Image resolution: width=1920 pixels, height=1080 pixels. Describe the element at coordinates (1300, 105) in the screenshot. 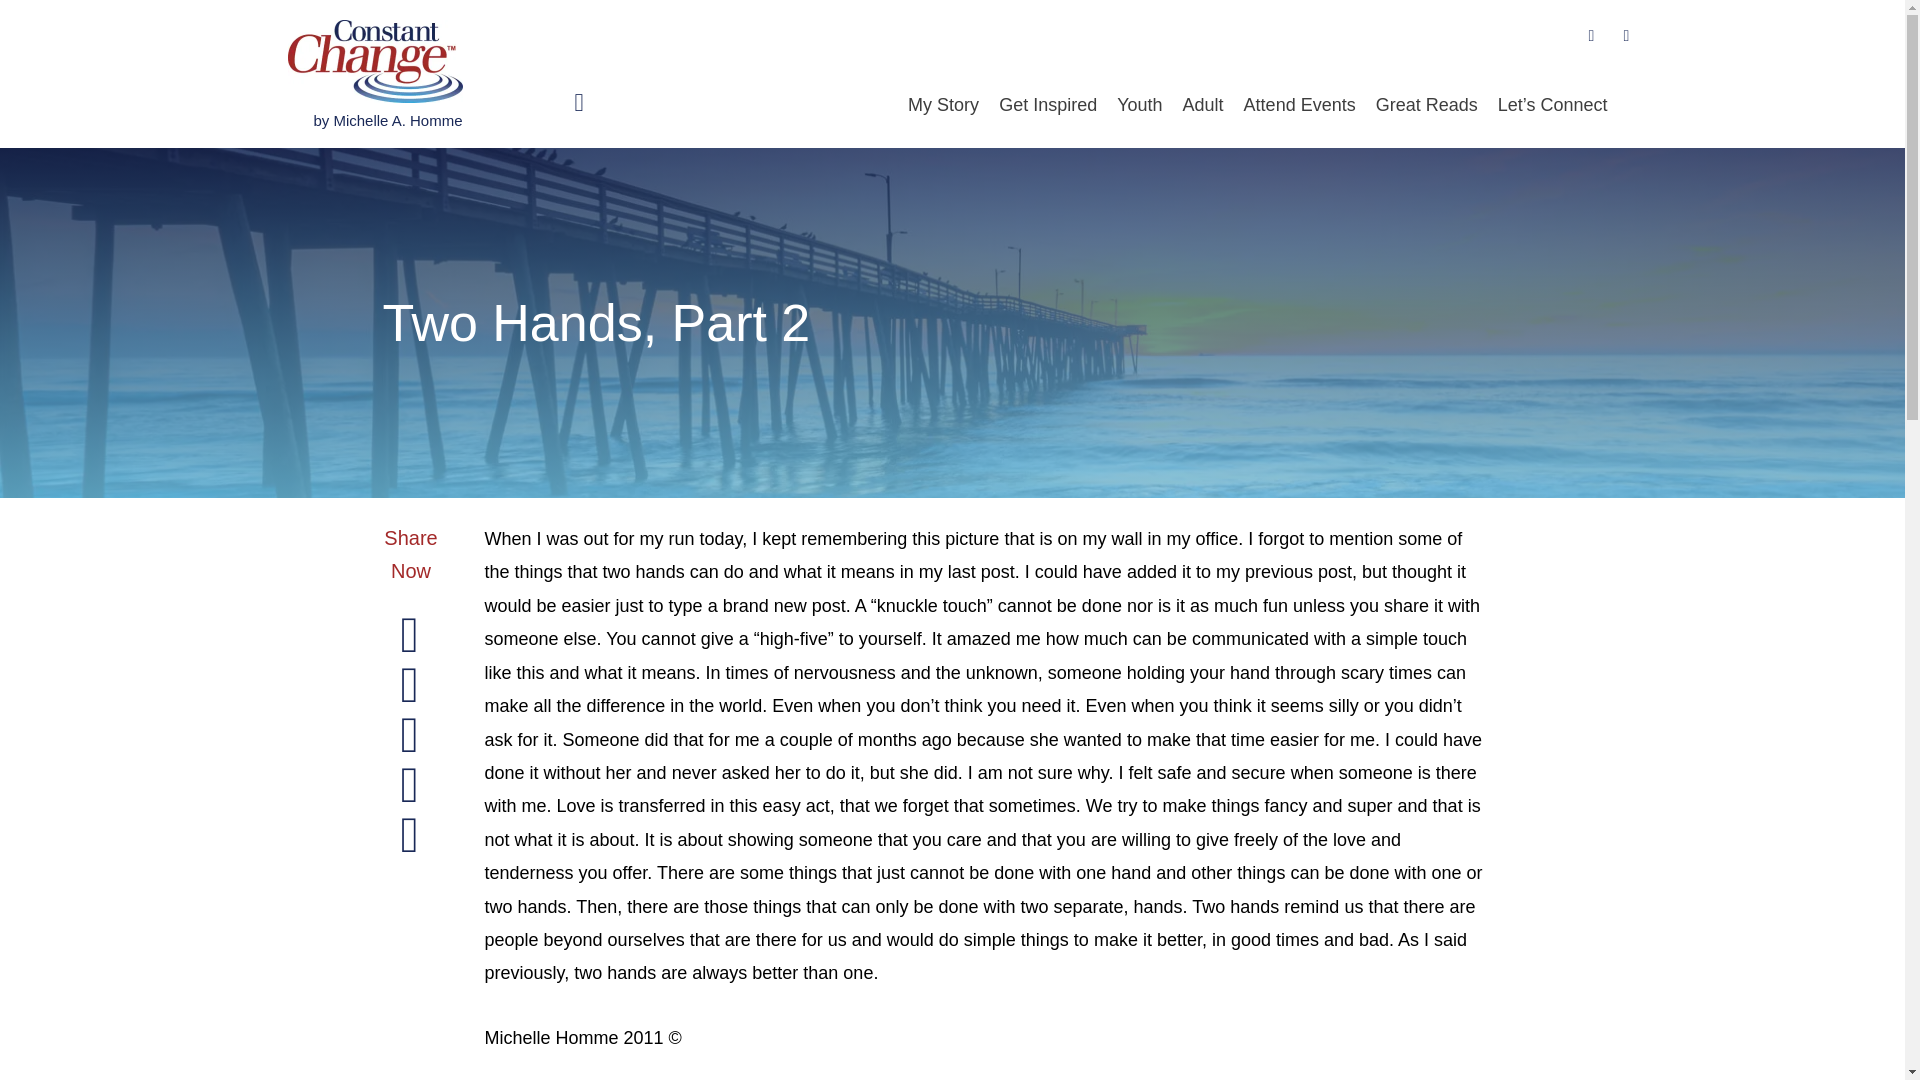

I see `Attend Events` at that location.